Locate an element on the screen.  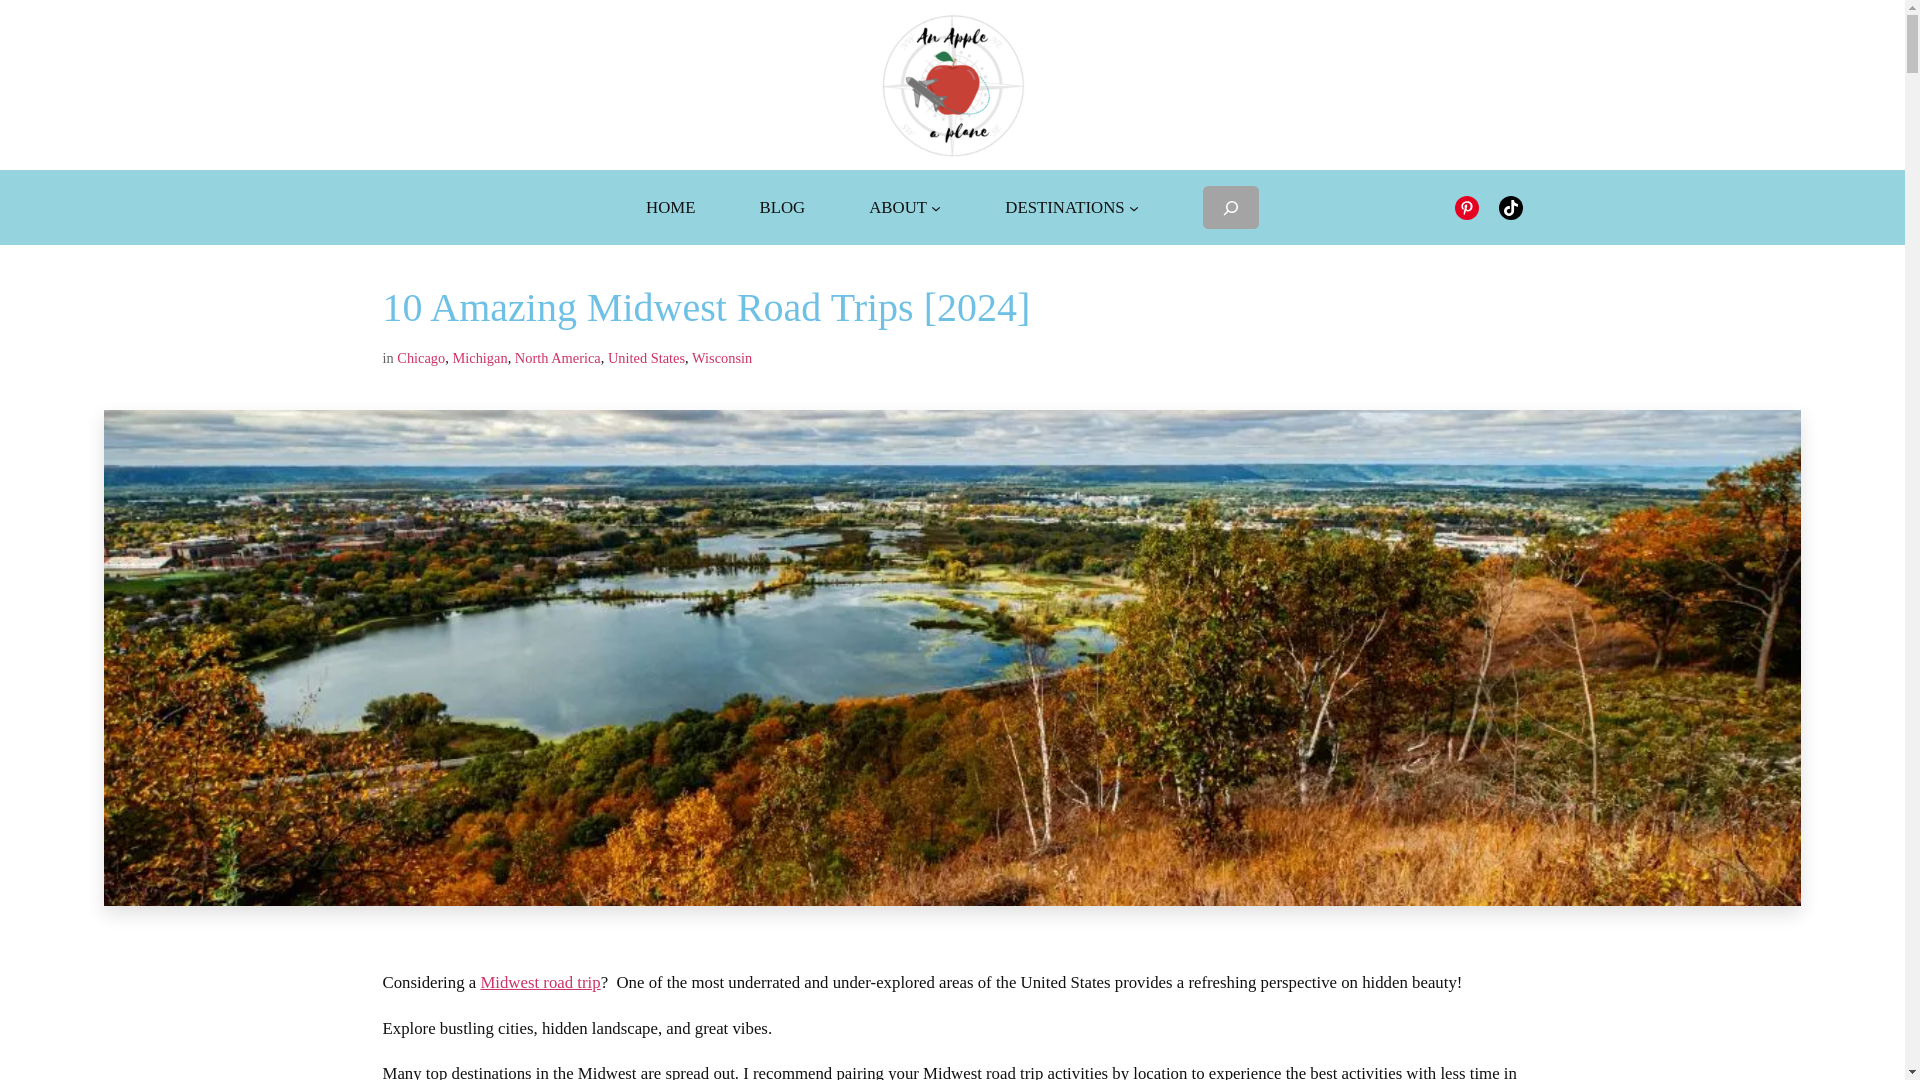
DESTINATIONS is located at coordinates (1064, 208).